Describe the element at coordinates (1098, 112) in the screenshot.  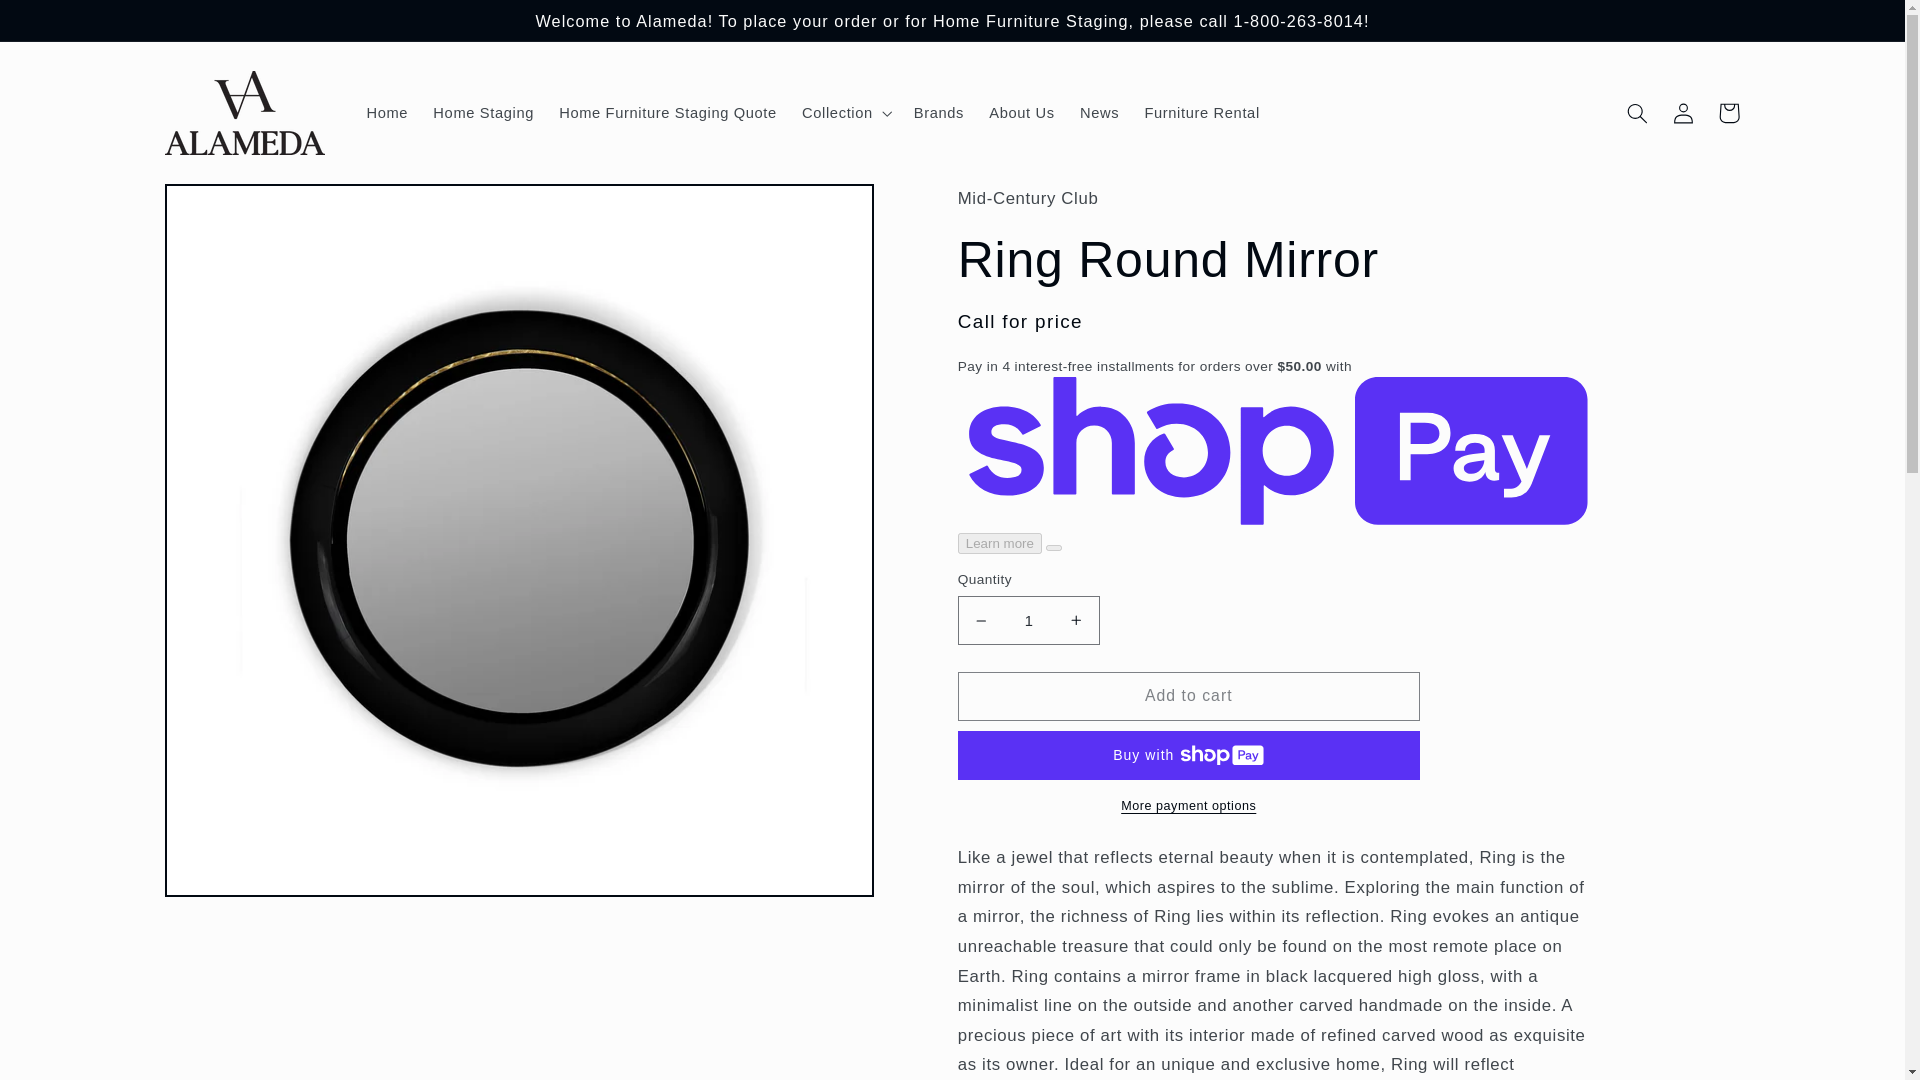
I see `News` at that location.